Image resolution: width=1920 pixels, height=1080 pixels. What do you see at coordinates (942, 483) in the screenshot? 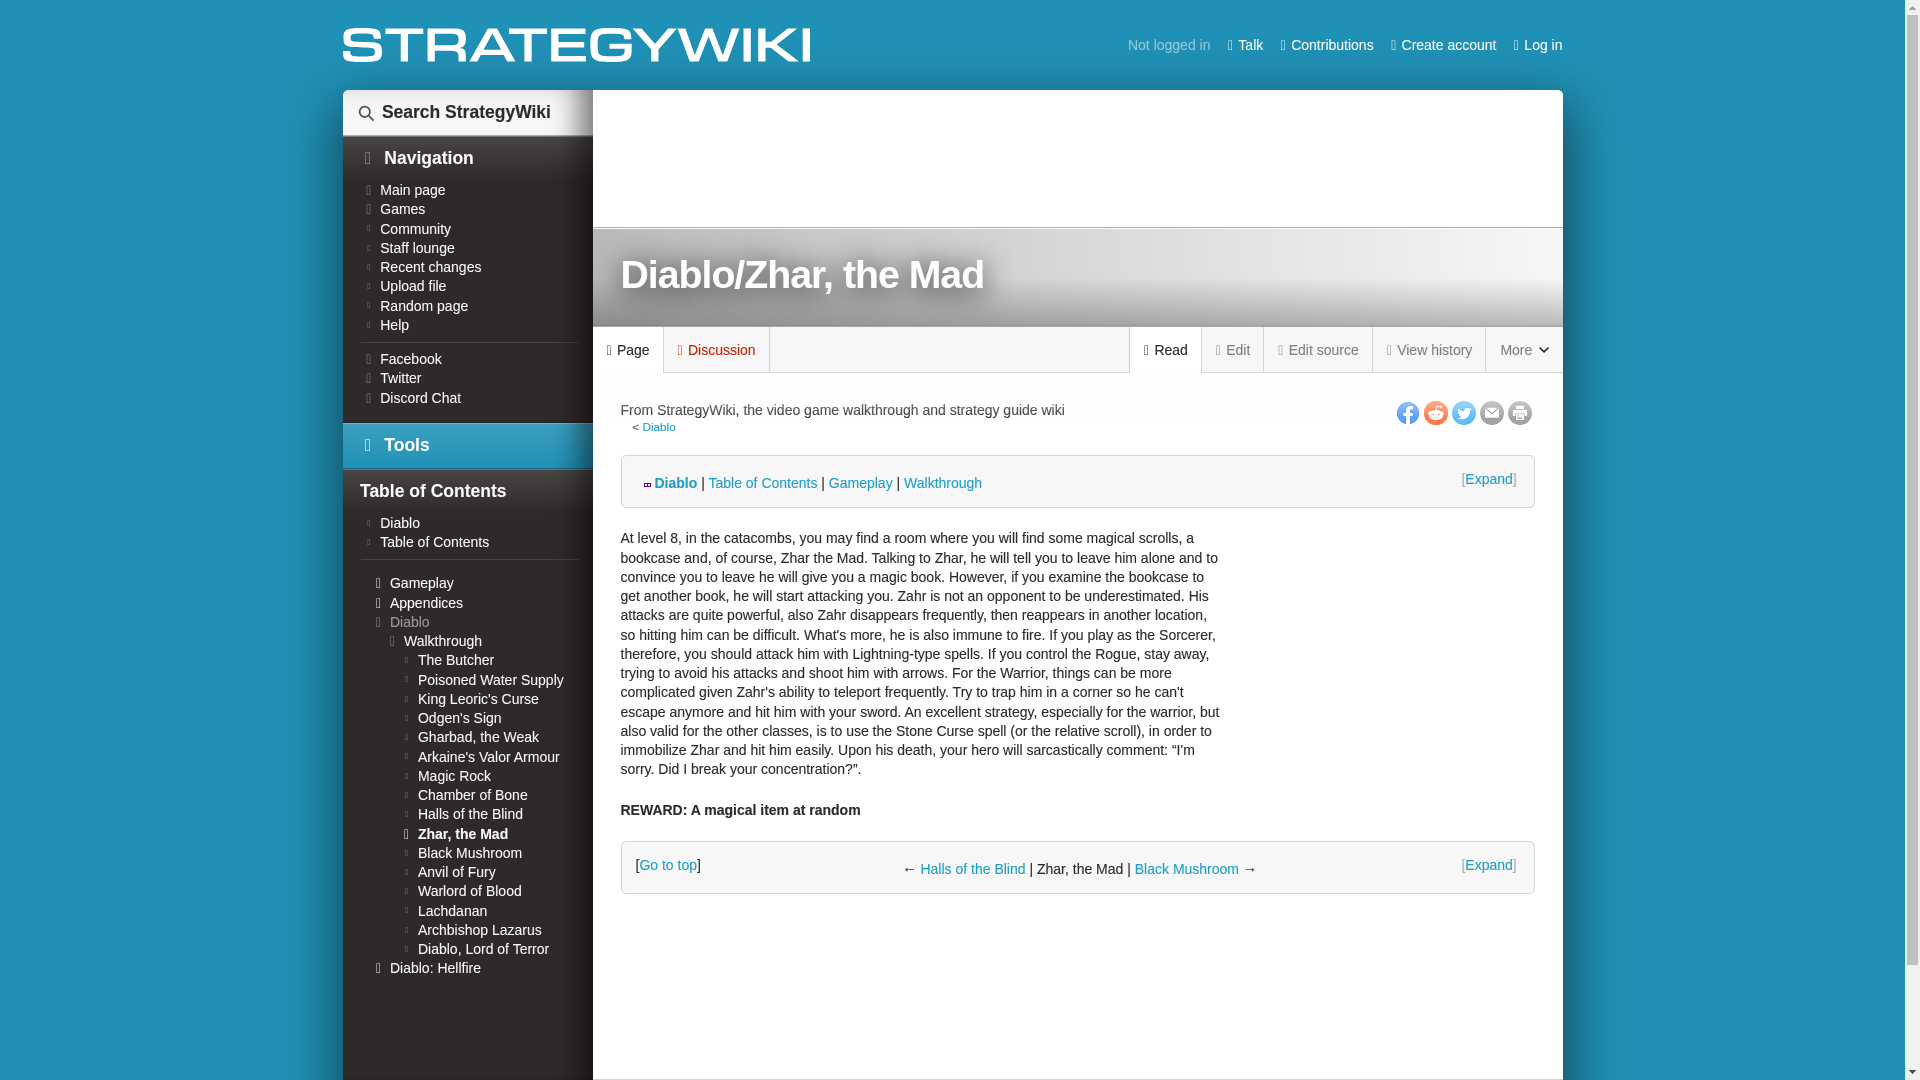
I see `Walkthrough` at bounding box center [942, 483].